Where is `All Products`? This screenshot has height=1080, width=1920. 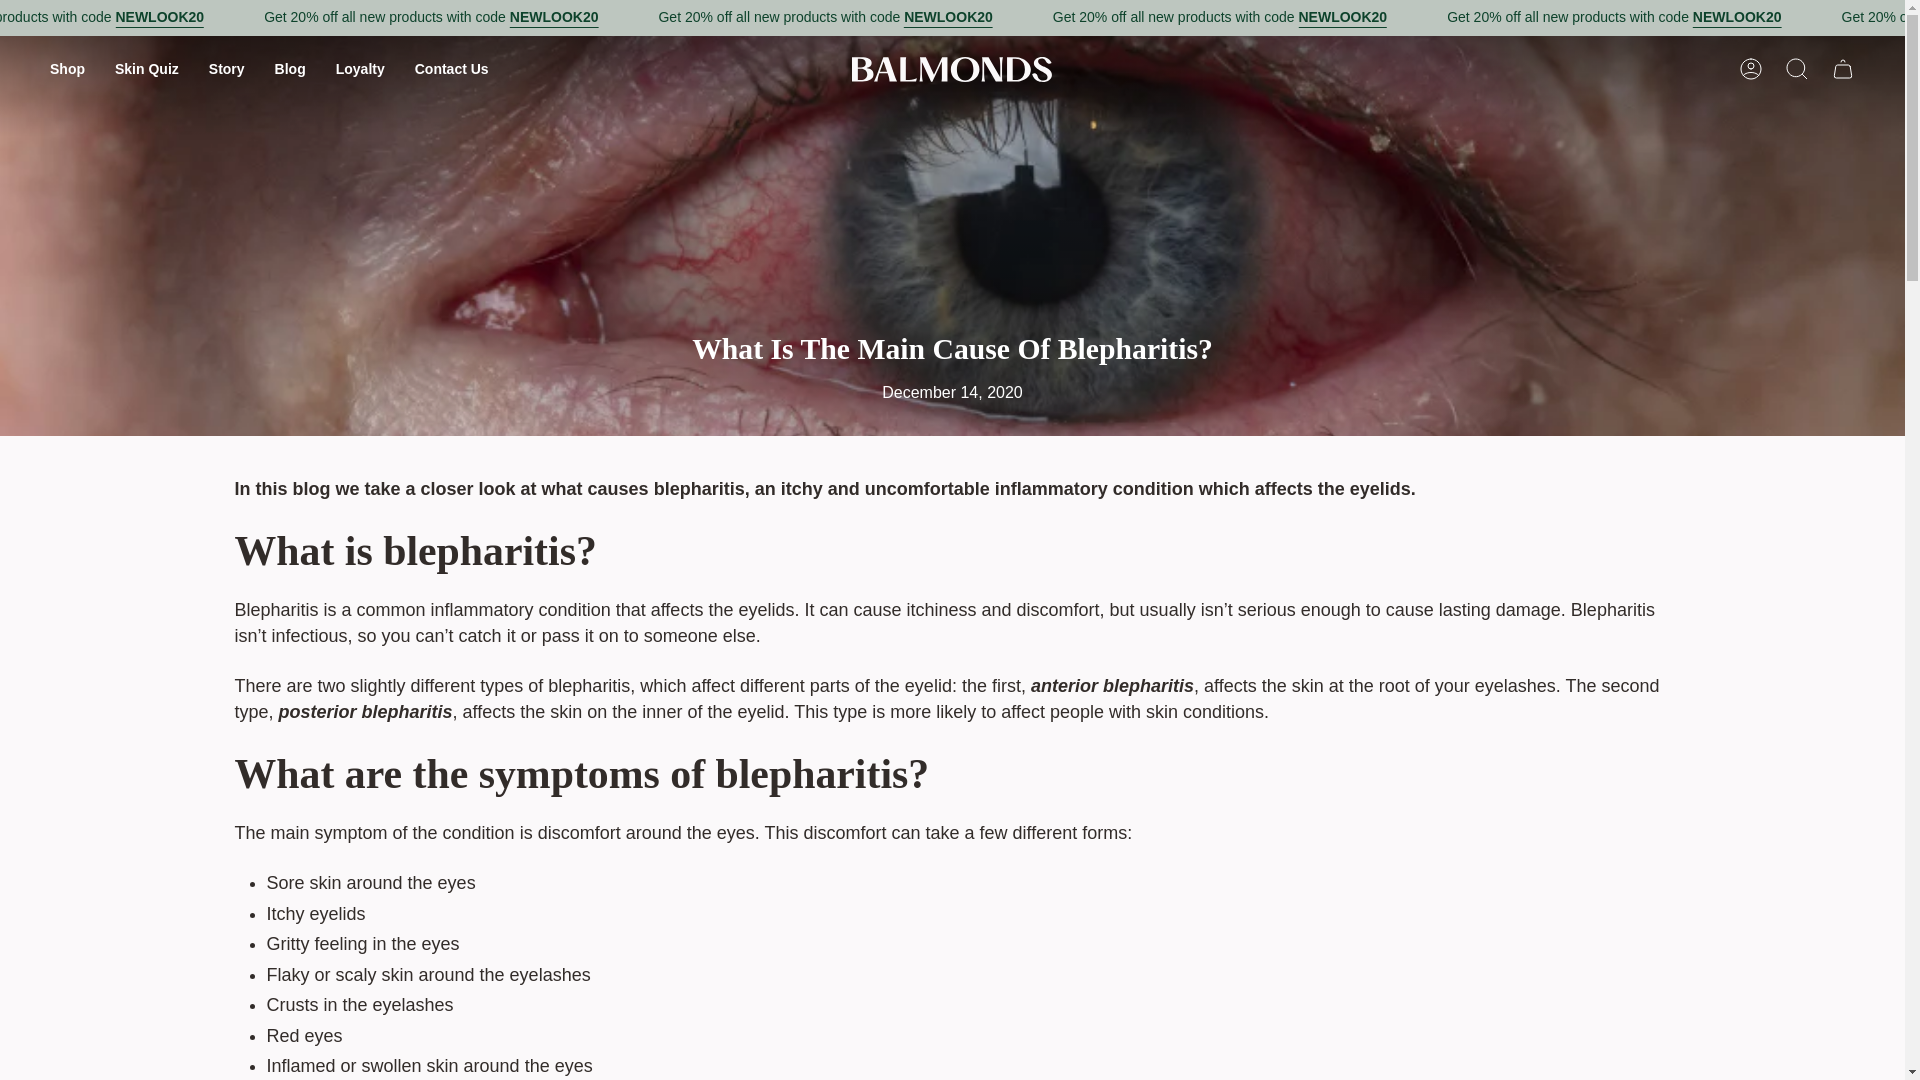
All Products is located at coordinates (1433, 19).